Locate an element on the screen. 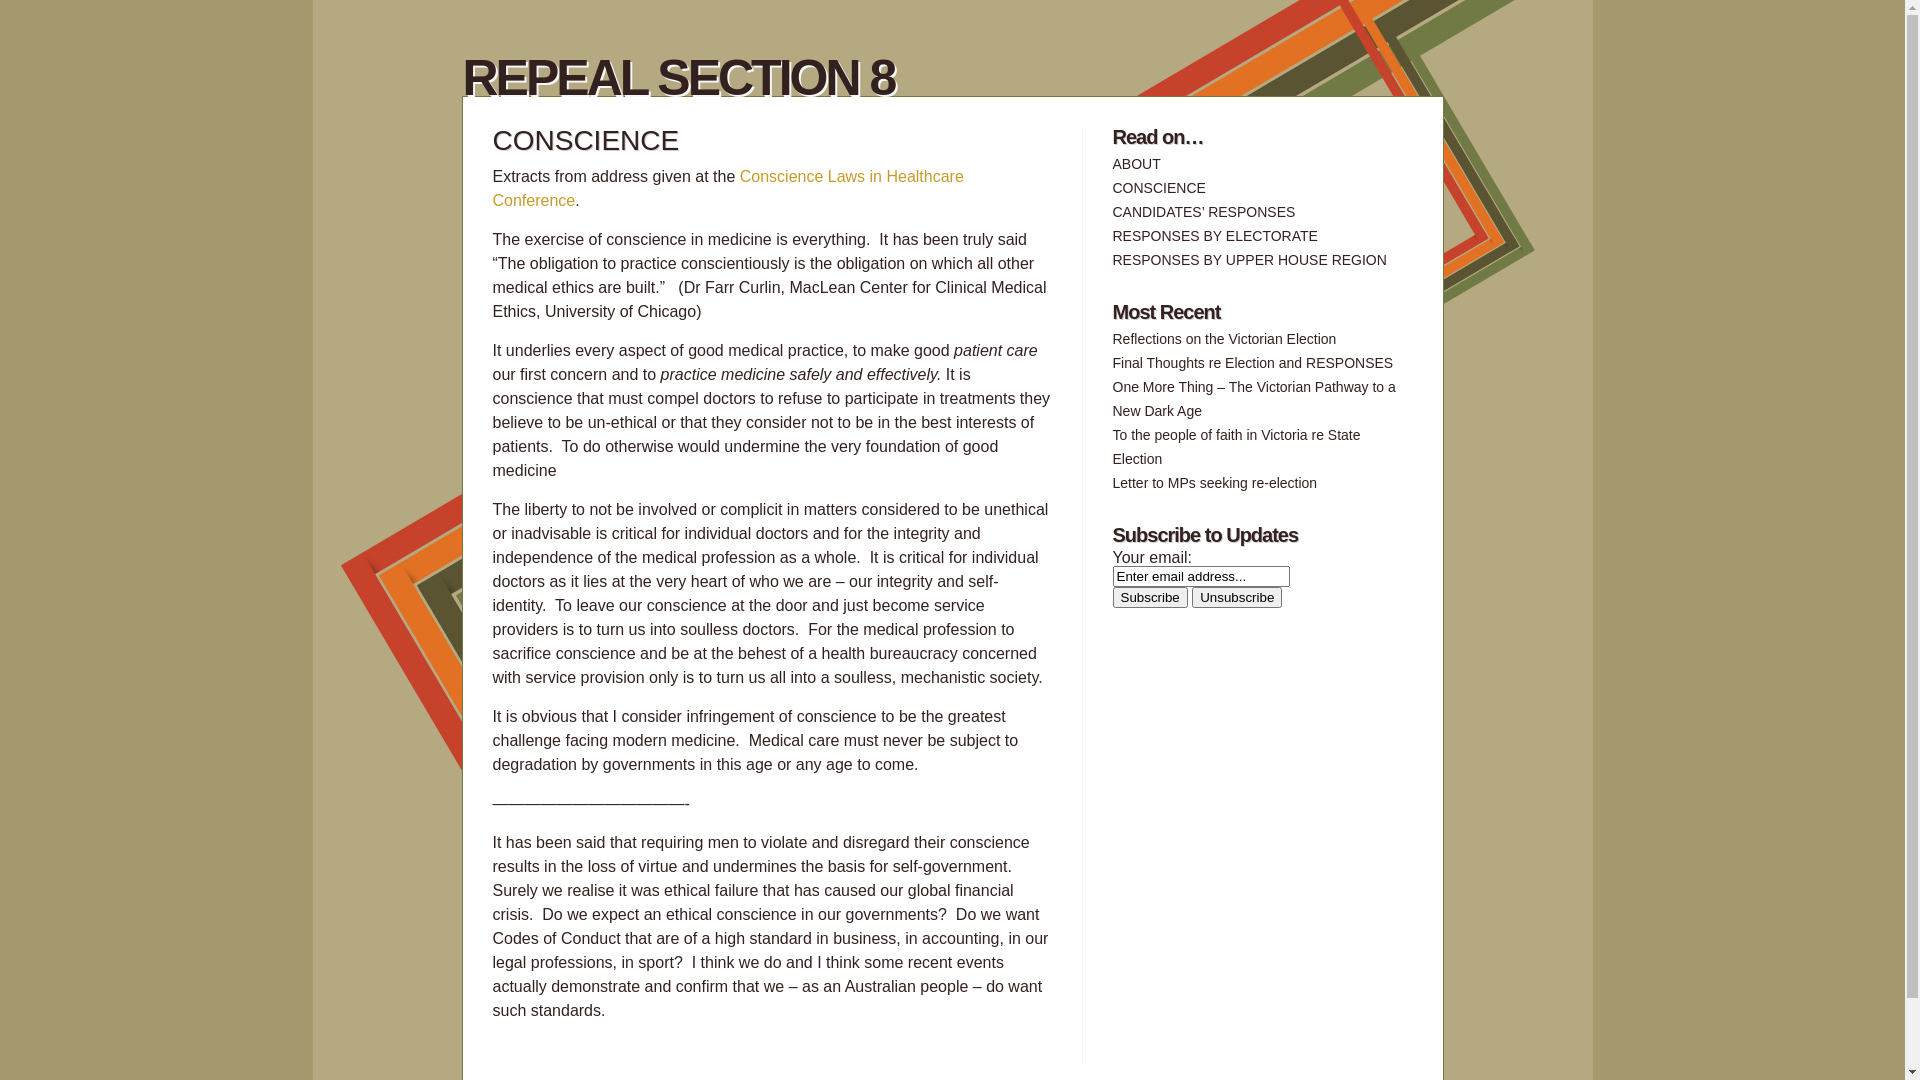 The height and width of the screenshot is (1080, 1920). RESPONSES BY ELECTORATE is located at coordinates (1214, 236).